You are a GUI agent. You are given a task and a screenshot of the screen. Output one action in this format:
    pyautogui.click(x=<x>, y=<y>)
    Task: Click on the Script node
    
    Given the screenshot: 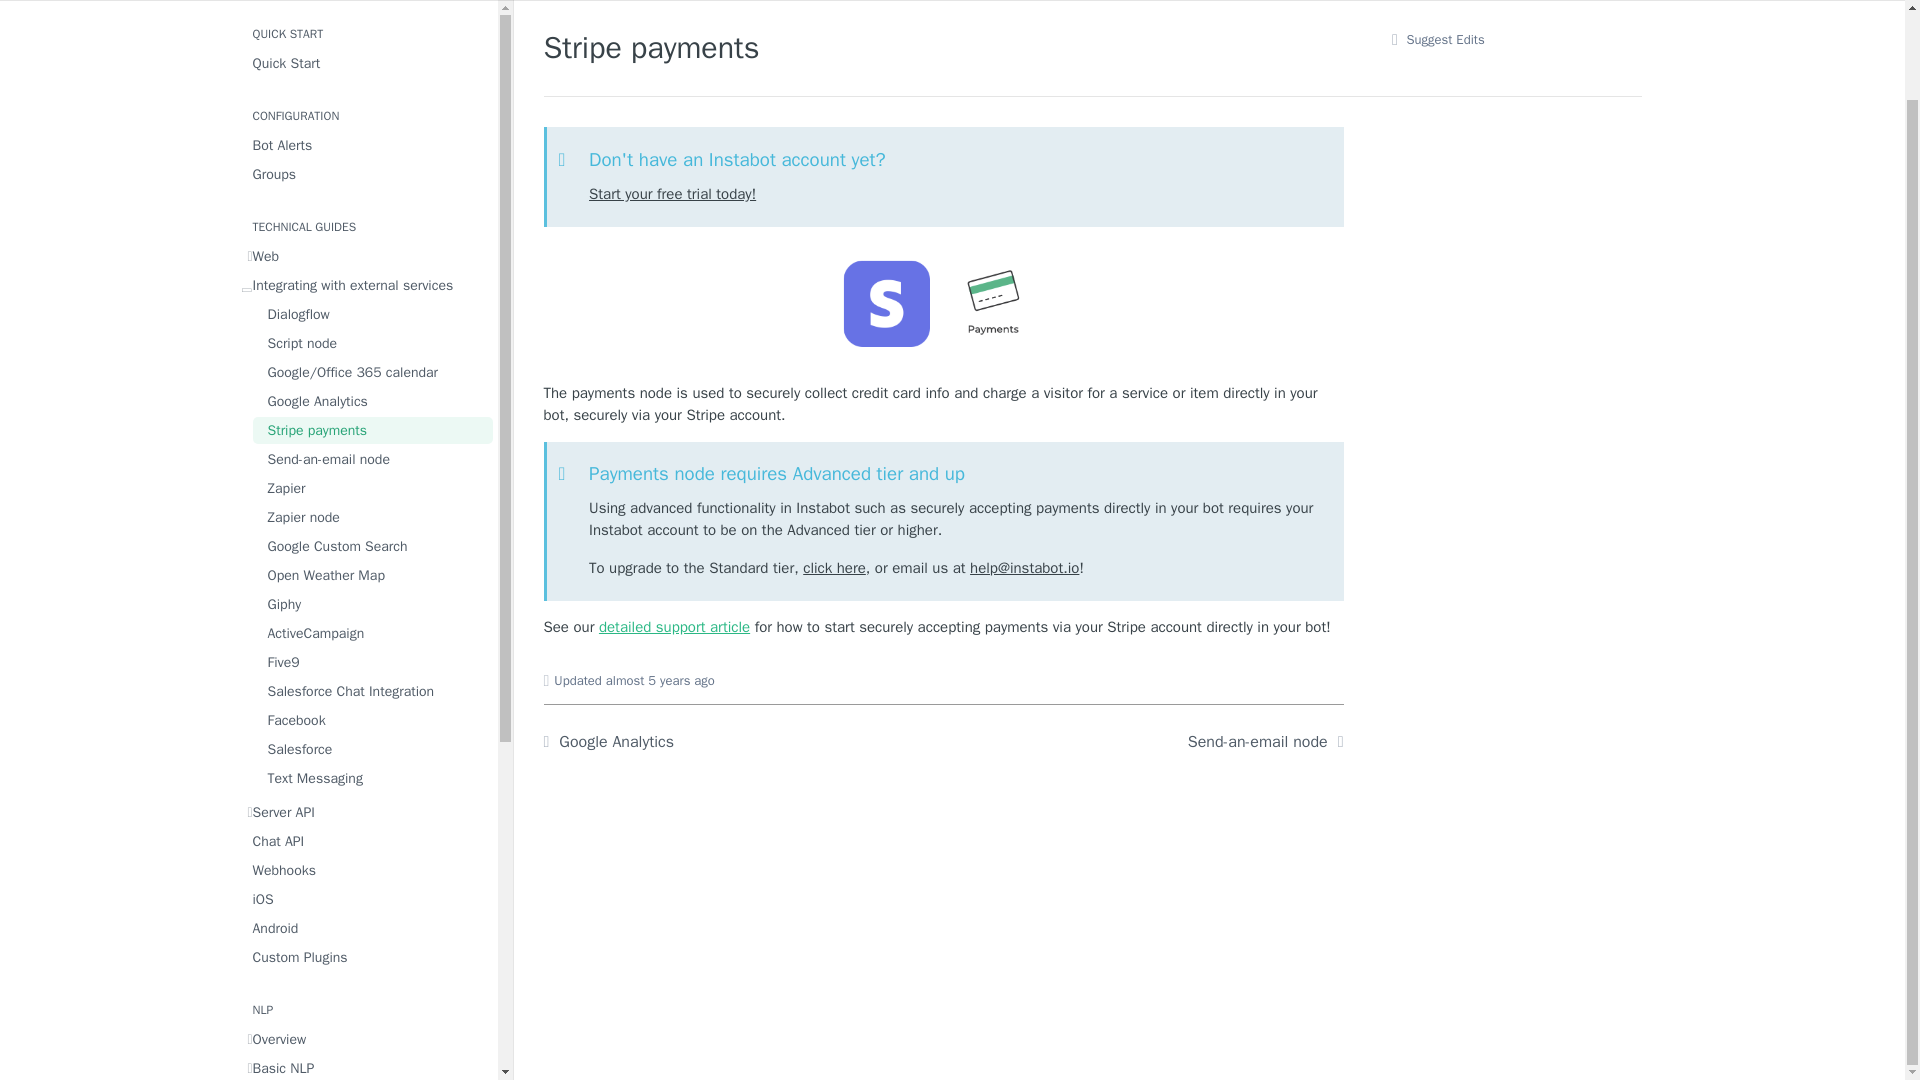 What is the action you would take?
    pyautogui.click(x=371, y=344)
    